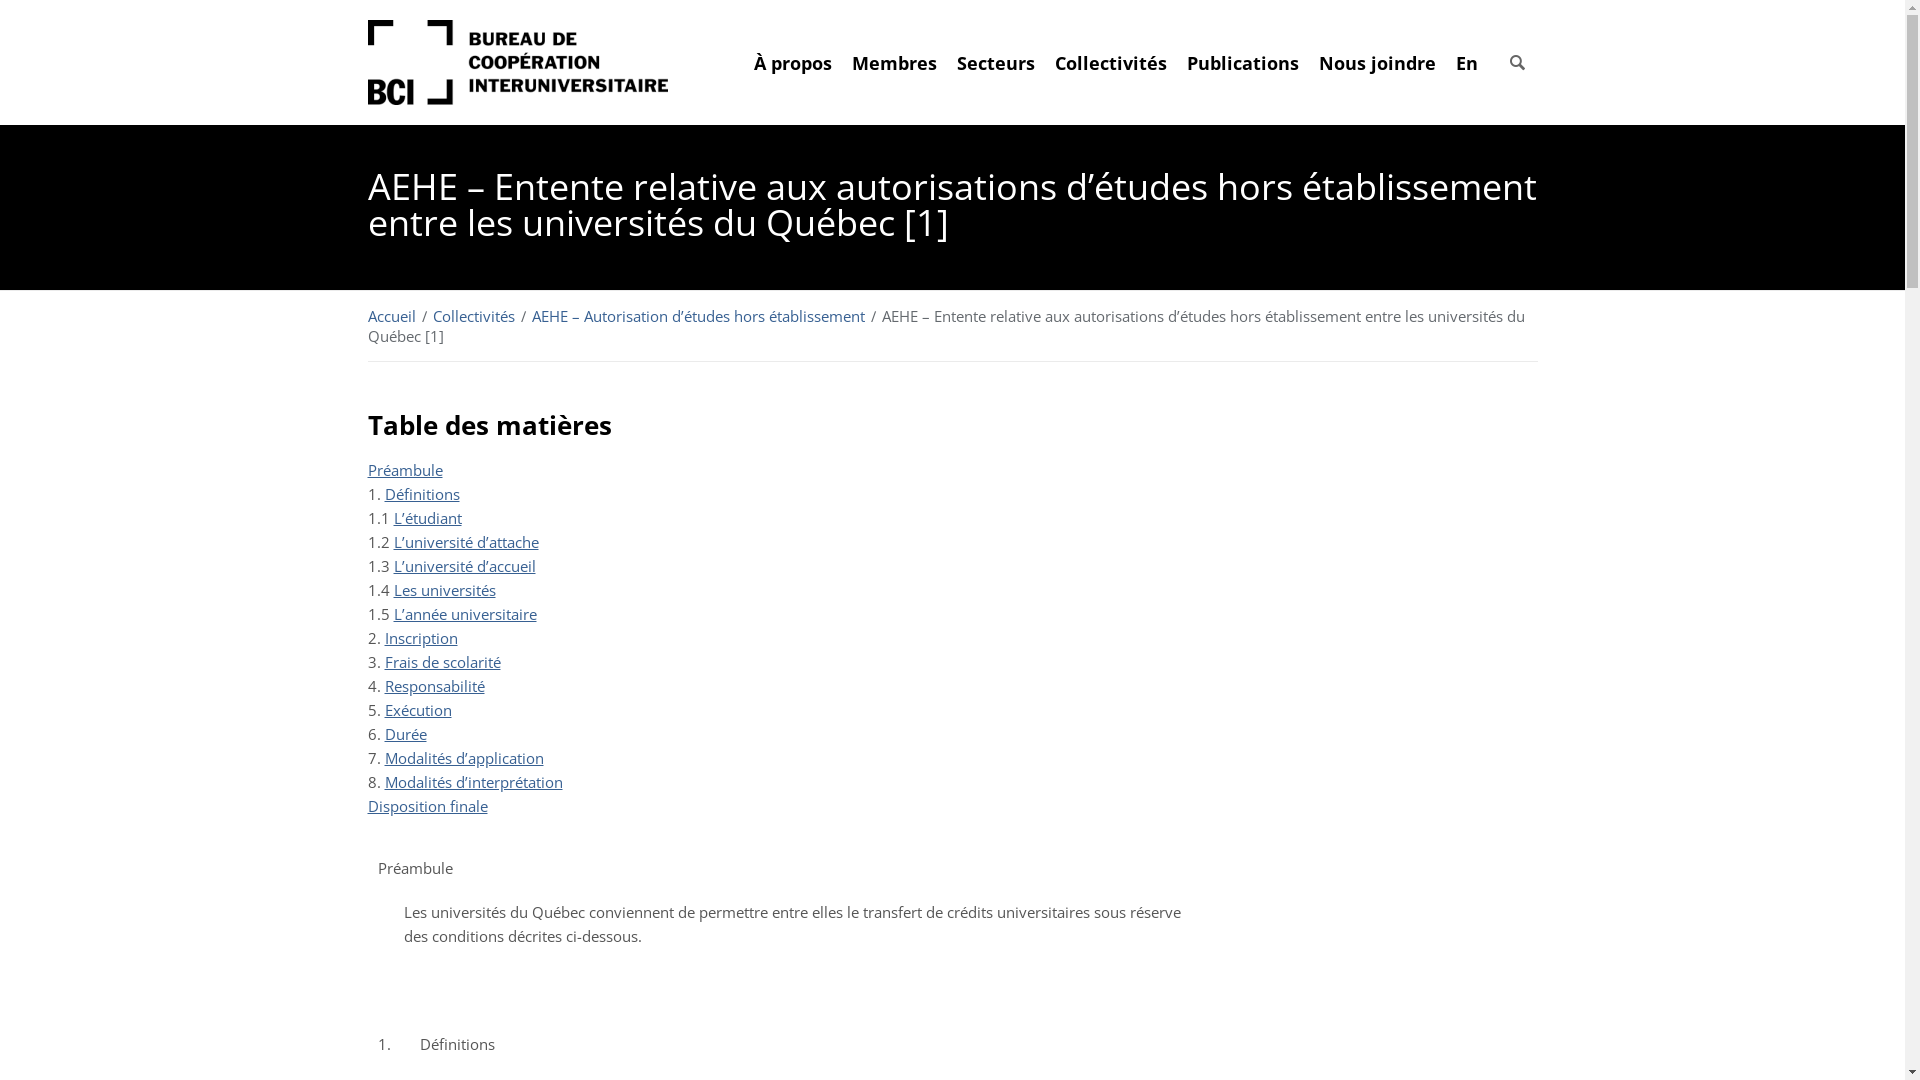 The image size is (1920, 1080). I want to click on En, so click(1462, 62).